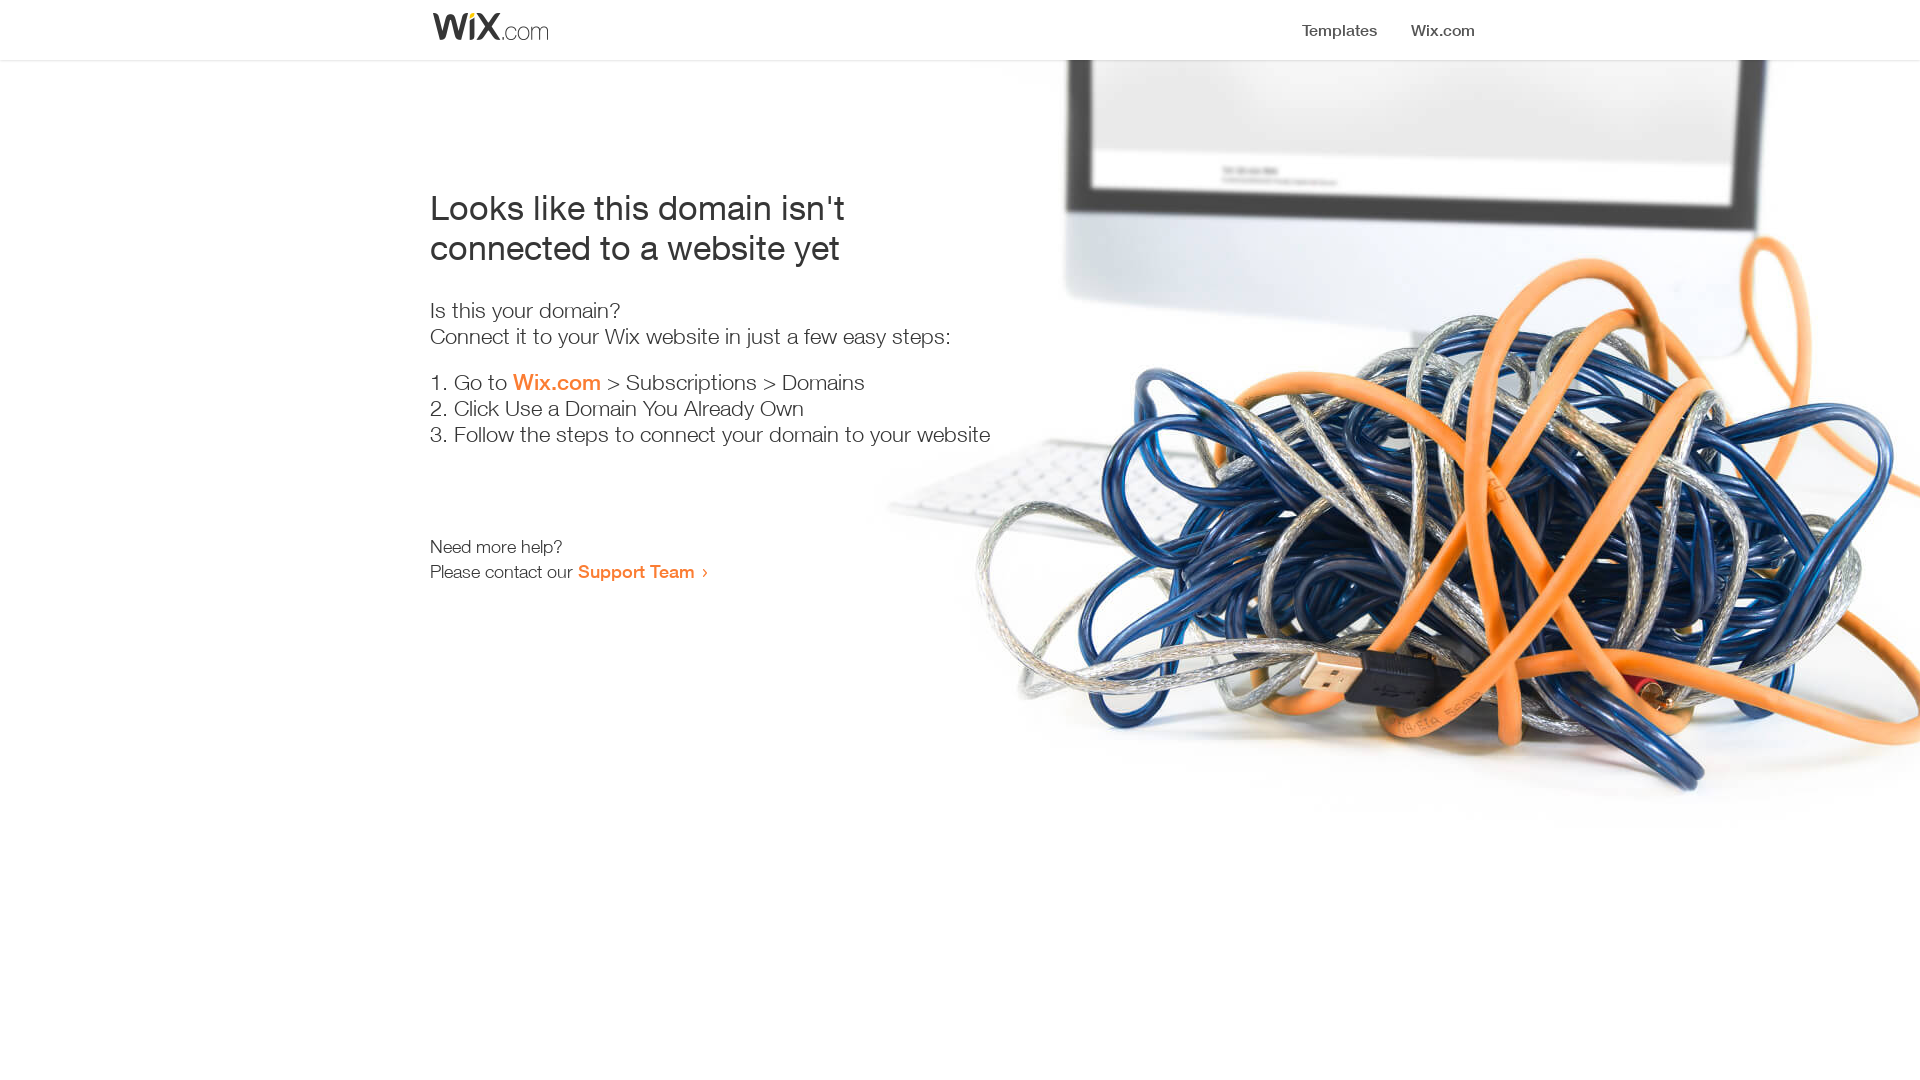 The image size is (1920, 1080). I want to click on Wix.com, so click(557, 382).